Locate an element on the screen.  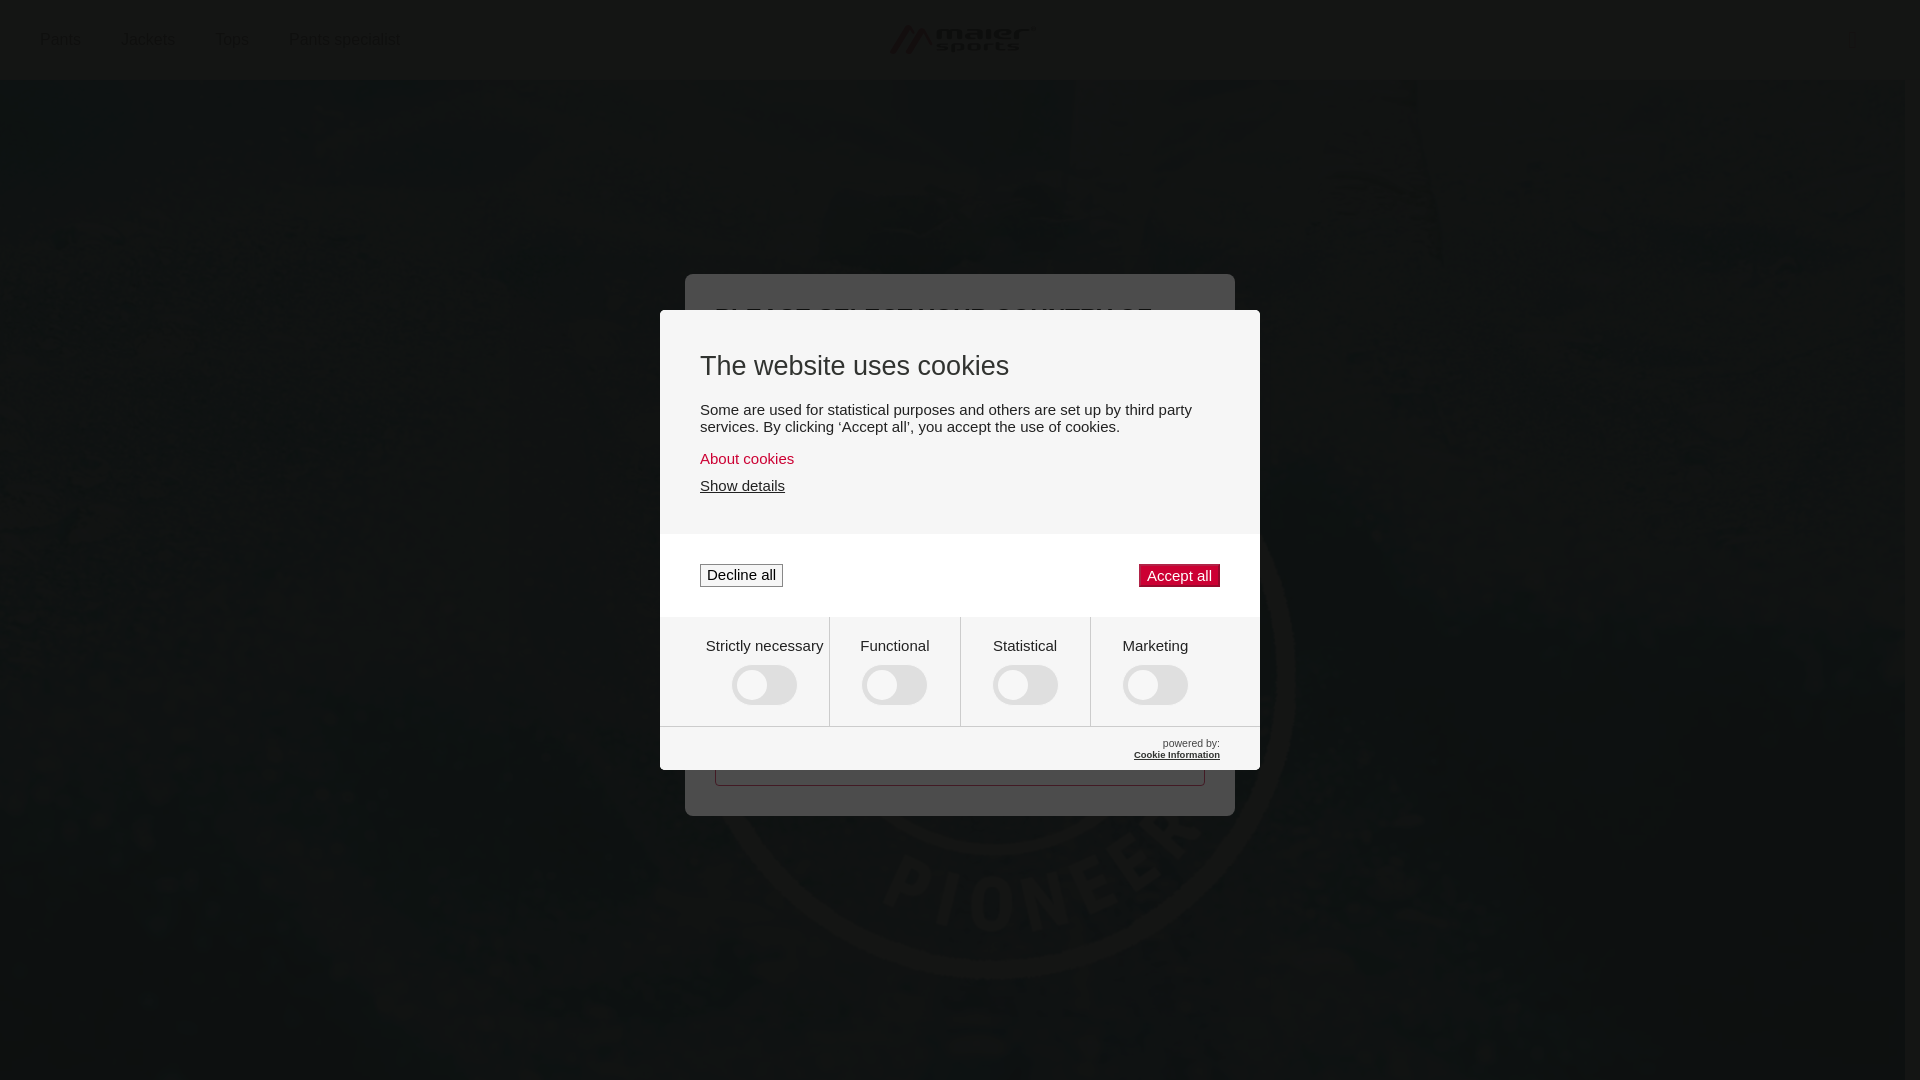
Accept all is located at coordinates (230, 40).